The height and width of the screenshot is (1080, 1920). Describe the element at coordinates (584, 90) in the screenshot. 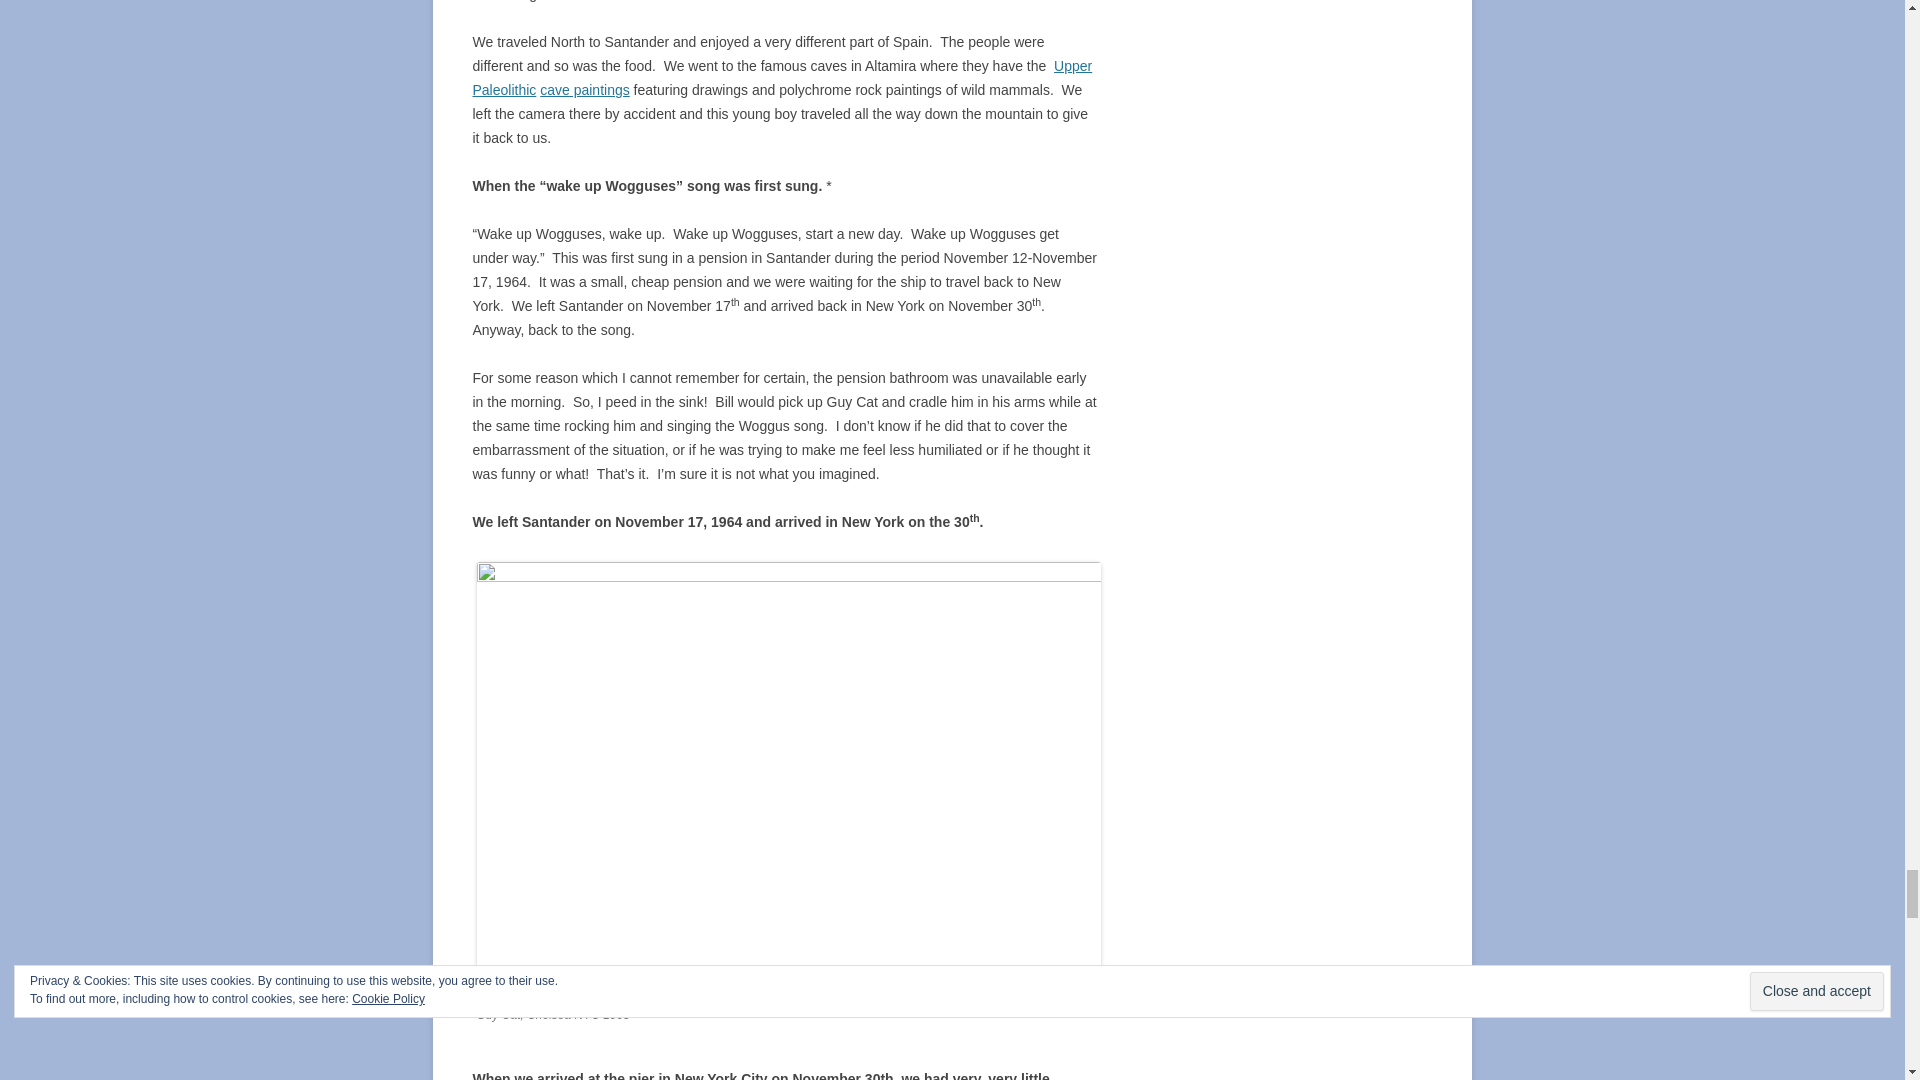

I see `Cave painting` at that location.